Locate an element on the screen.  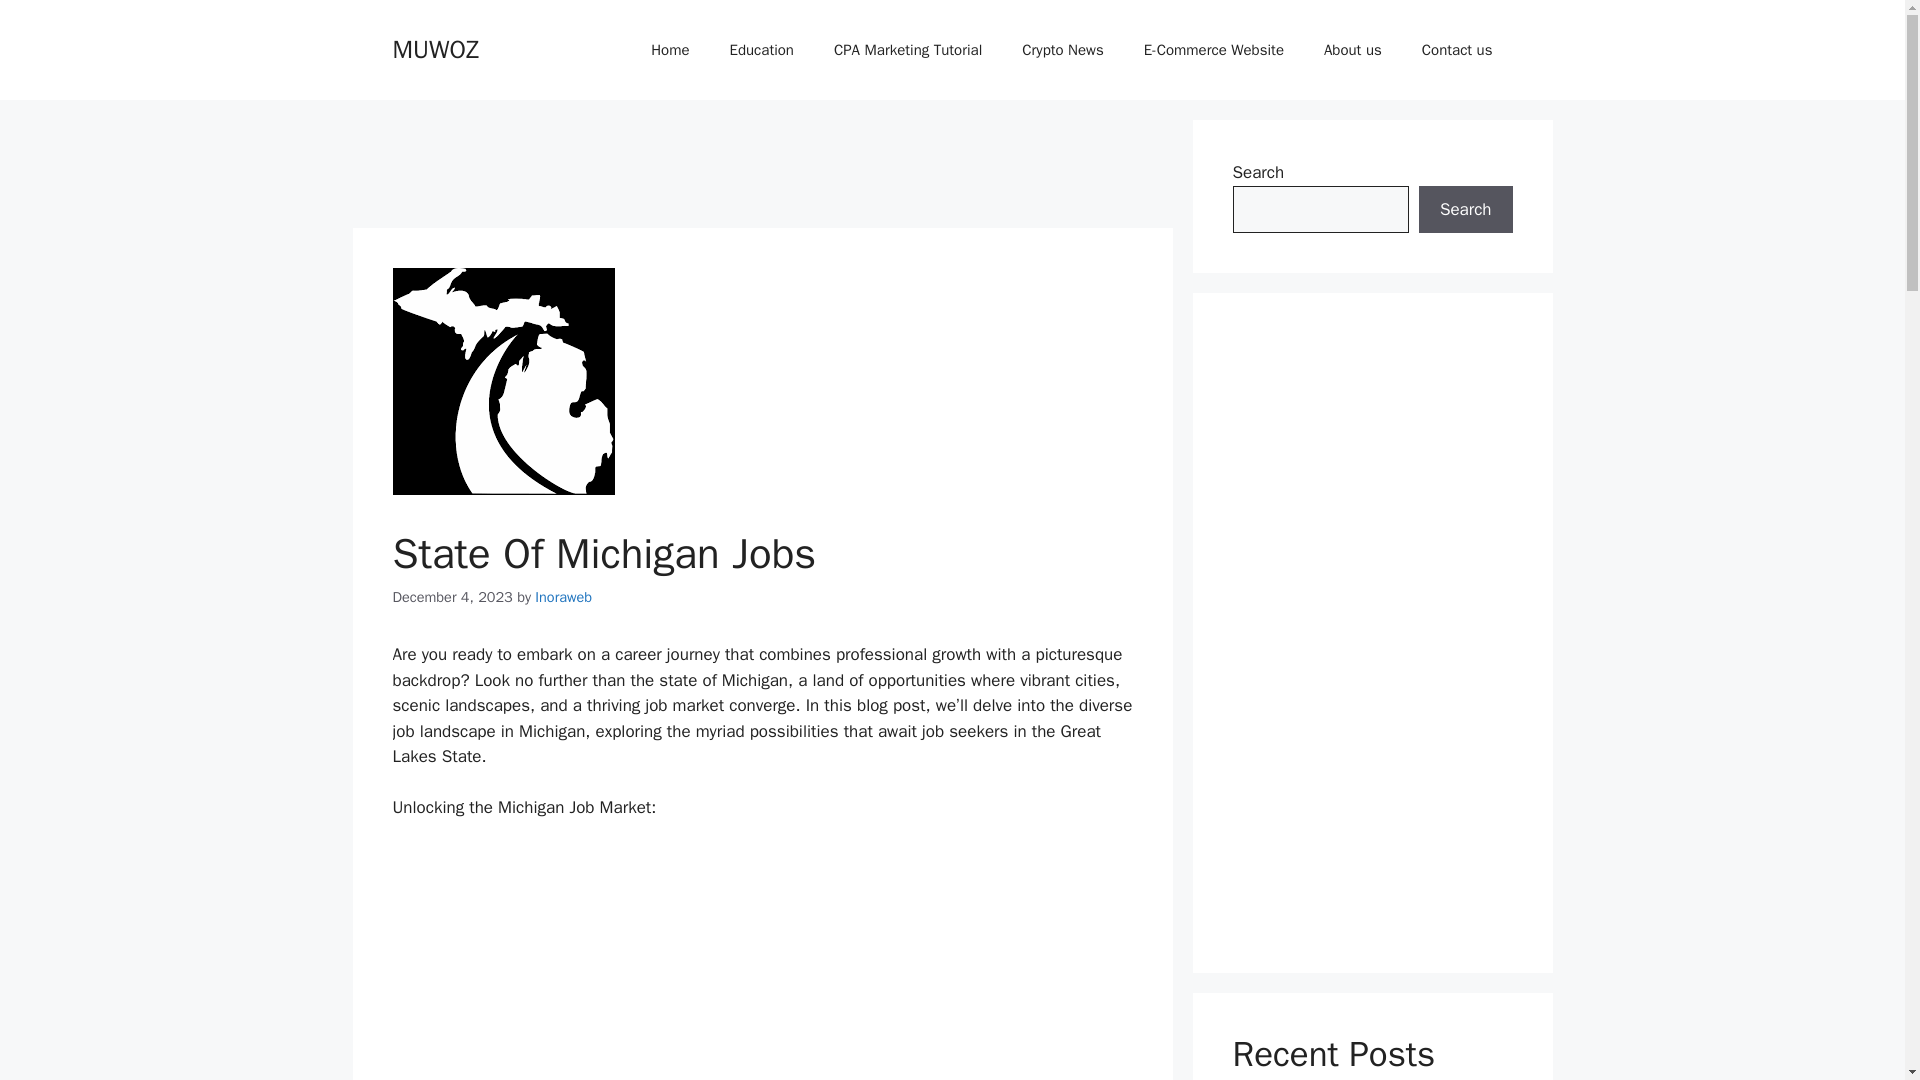
E-Commerce Website is located at coordinates (1213, 50).